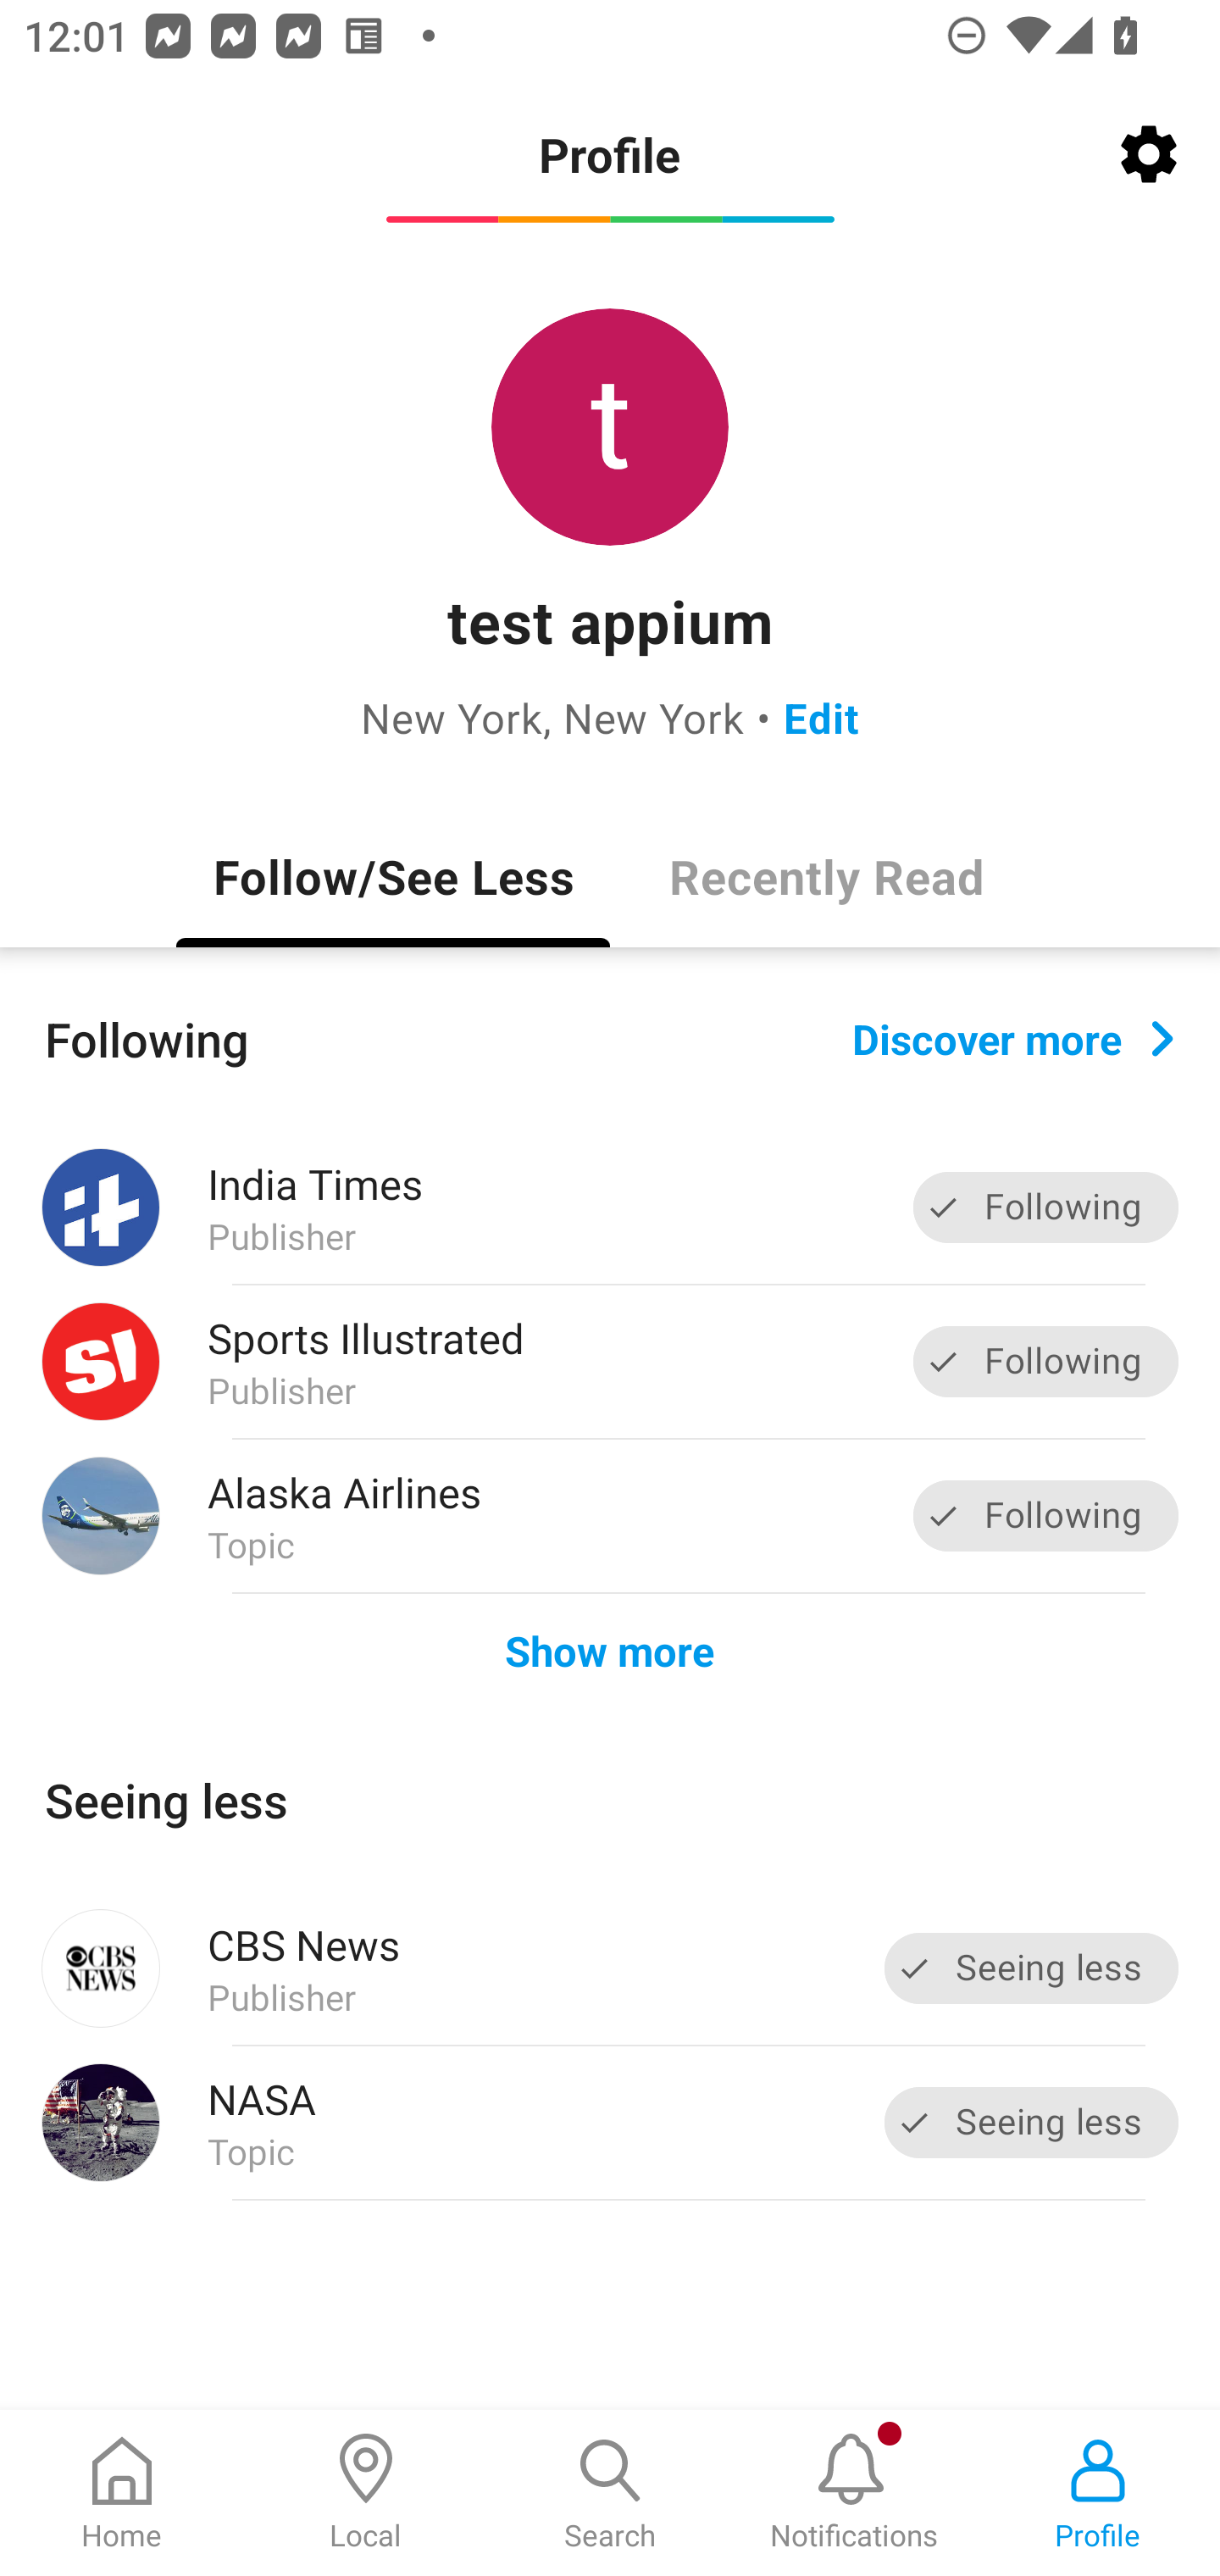  What do you see at coordinates (1032, 2122) in the screenshot?
I see `Seeing less` at bounding box center [1032, 2122].